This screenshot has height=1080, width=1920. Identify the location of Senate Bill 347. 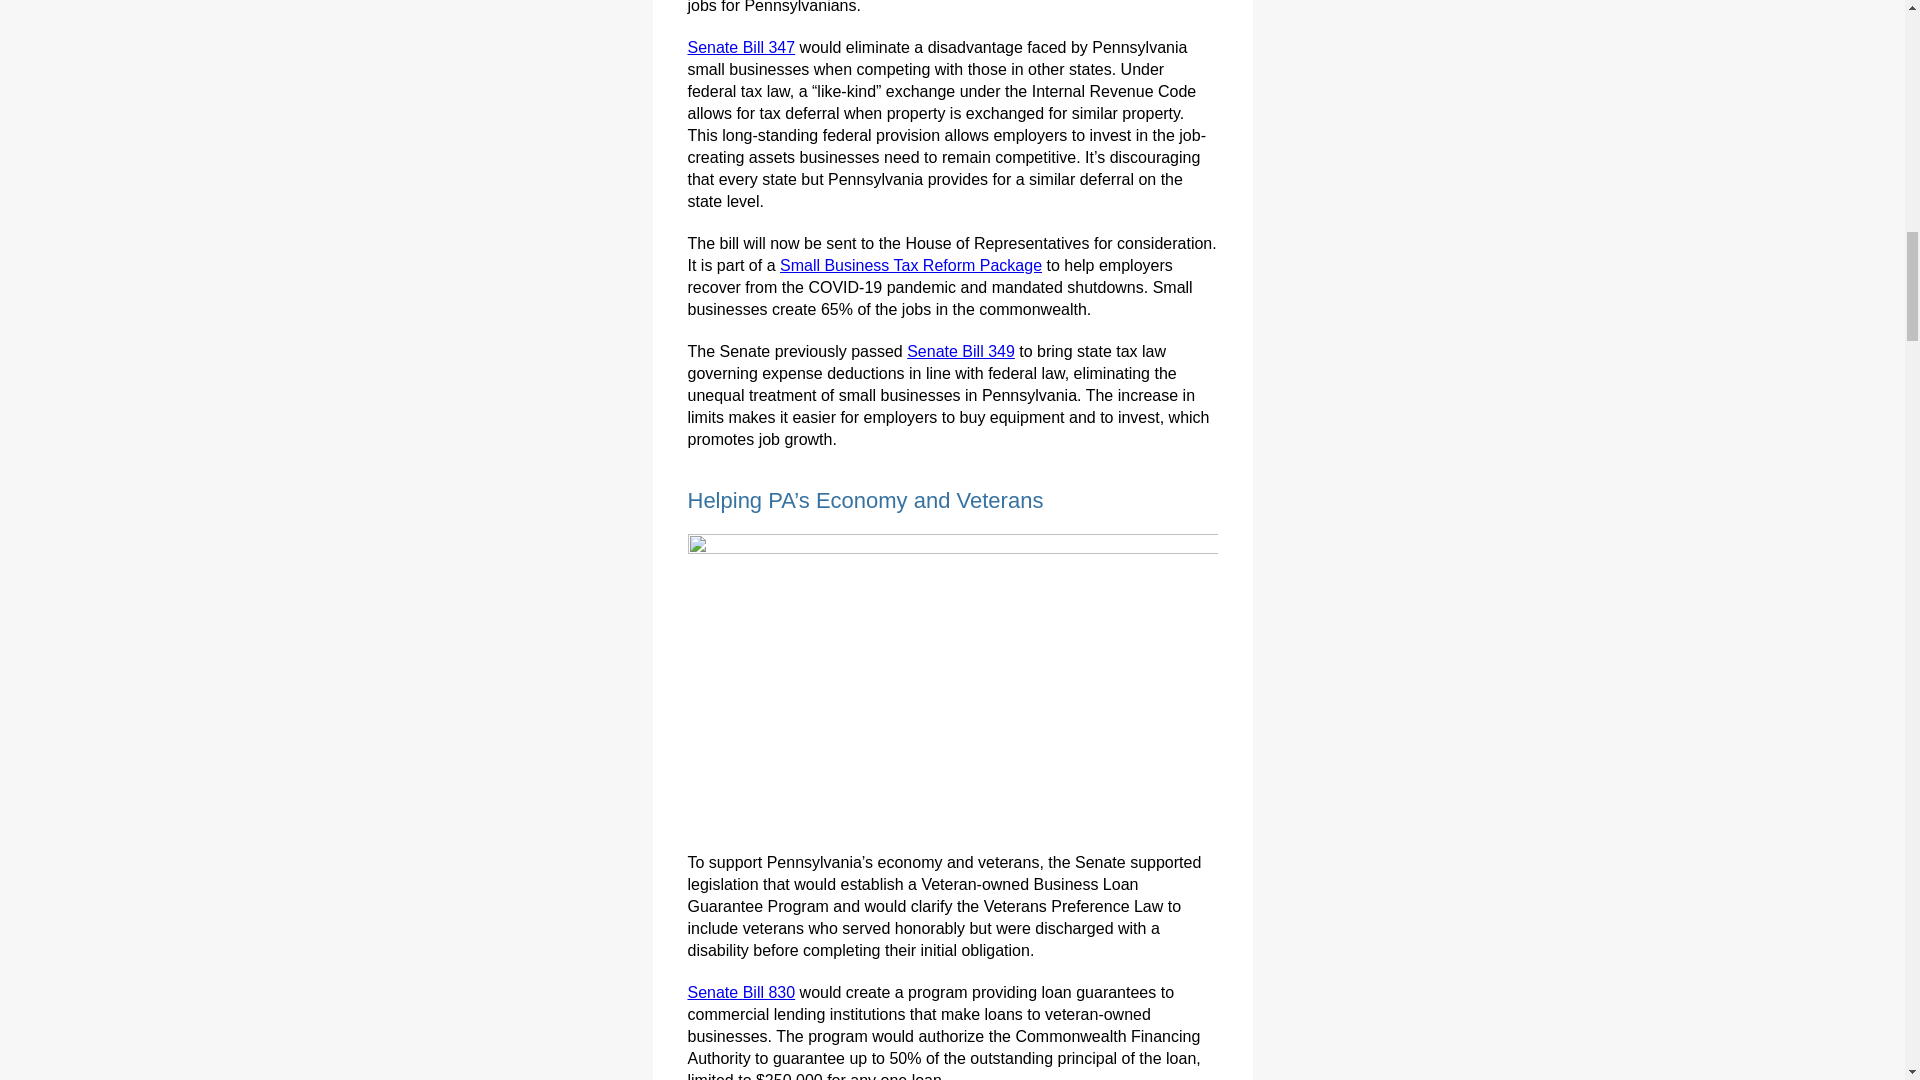
(742, 47).